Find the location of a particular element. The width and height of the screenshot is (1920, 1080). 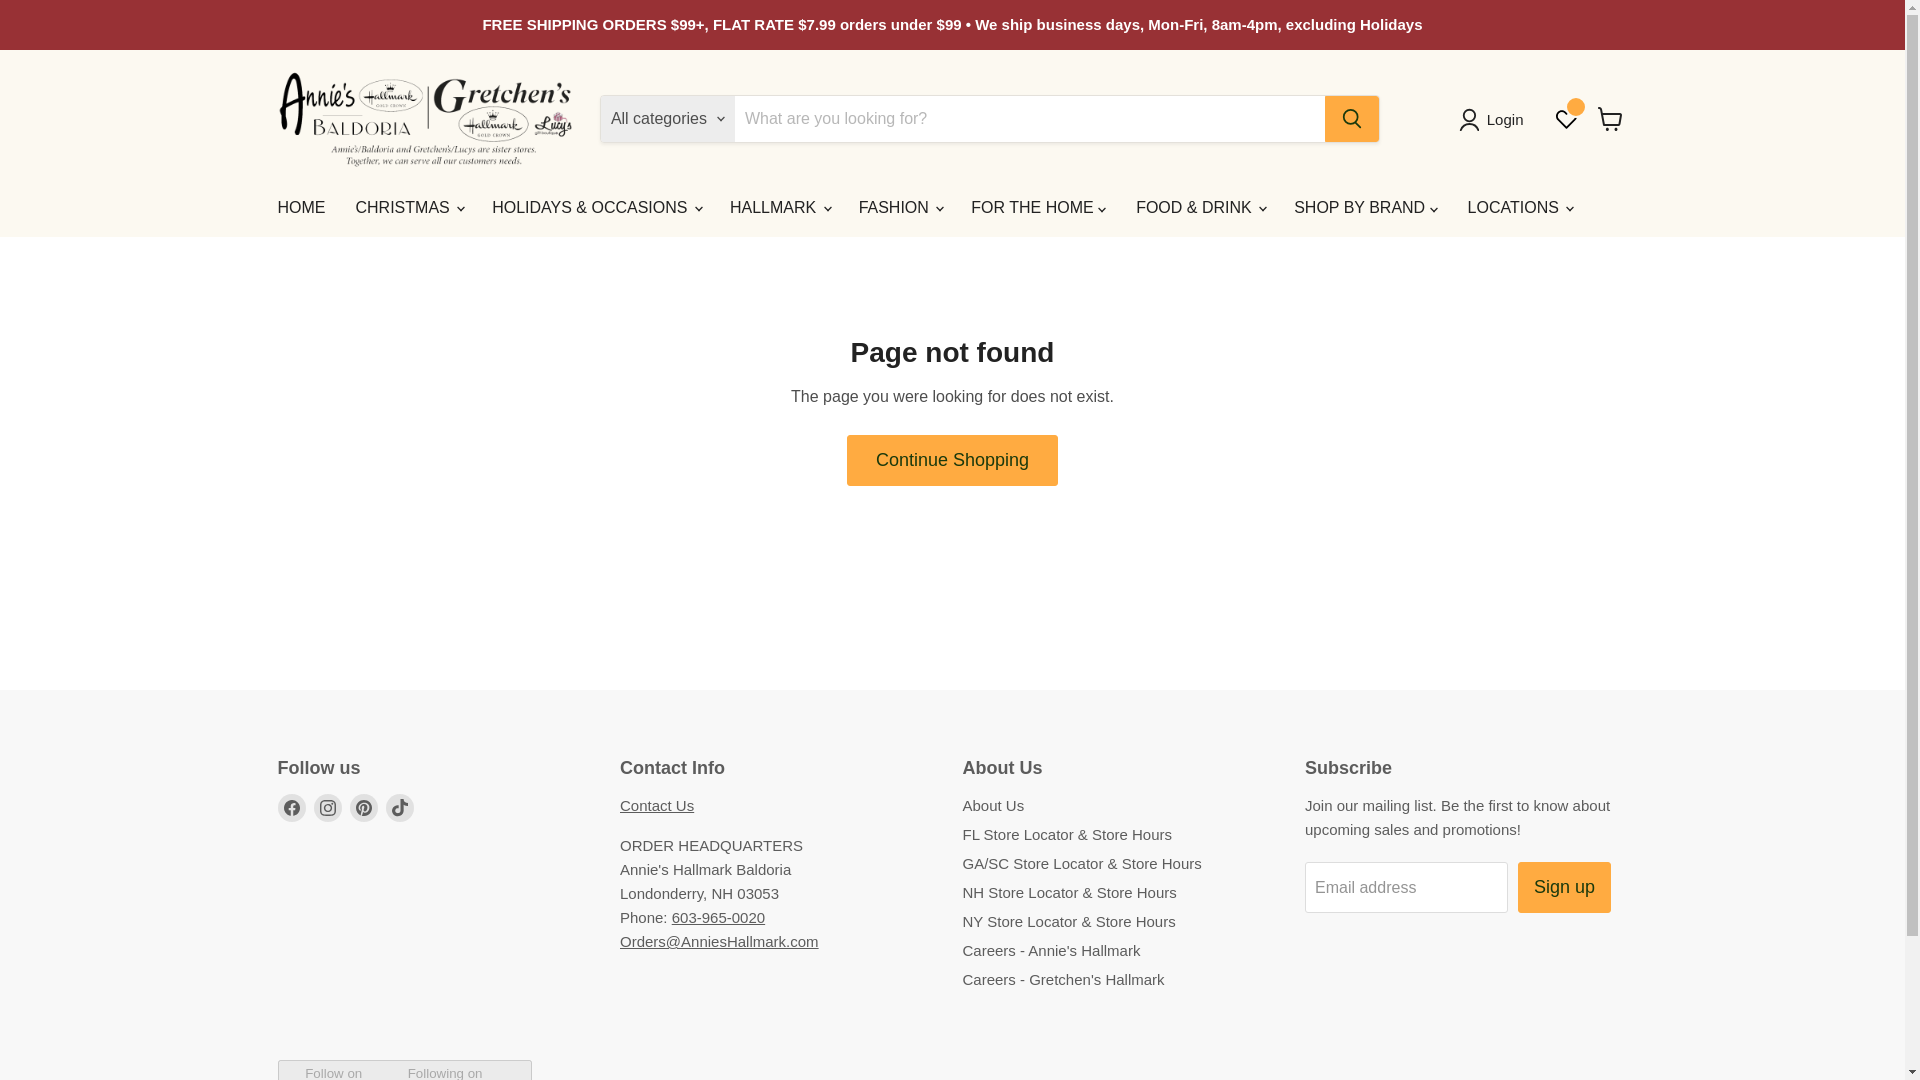

tel:603-965-0020 is located at coordinates (718, 917).